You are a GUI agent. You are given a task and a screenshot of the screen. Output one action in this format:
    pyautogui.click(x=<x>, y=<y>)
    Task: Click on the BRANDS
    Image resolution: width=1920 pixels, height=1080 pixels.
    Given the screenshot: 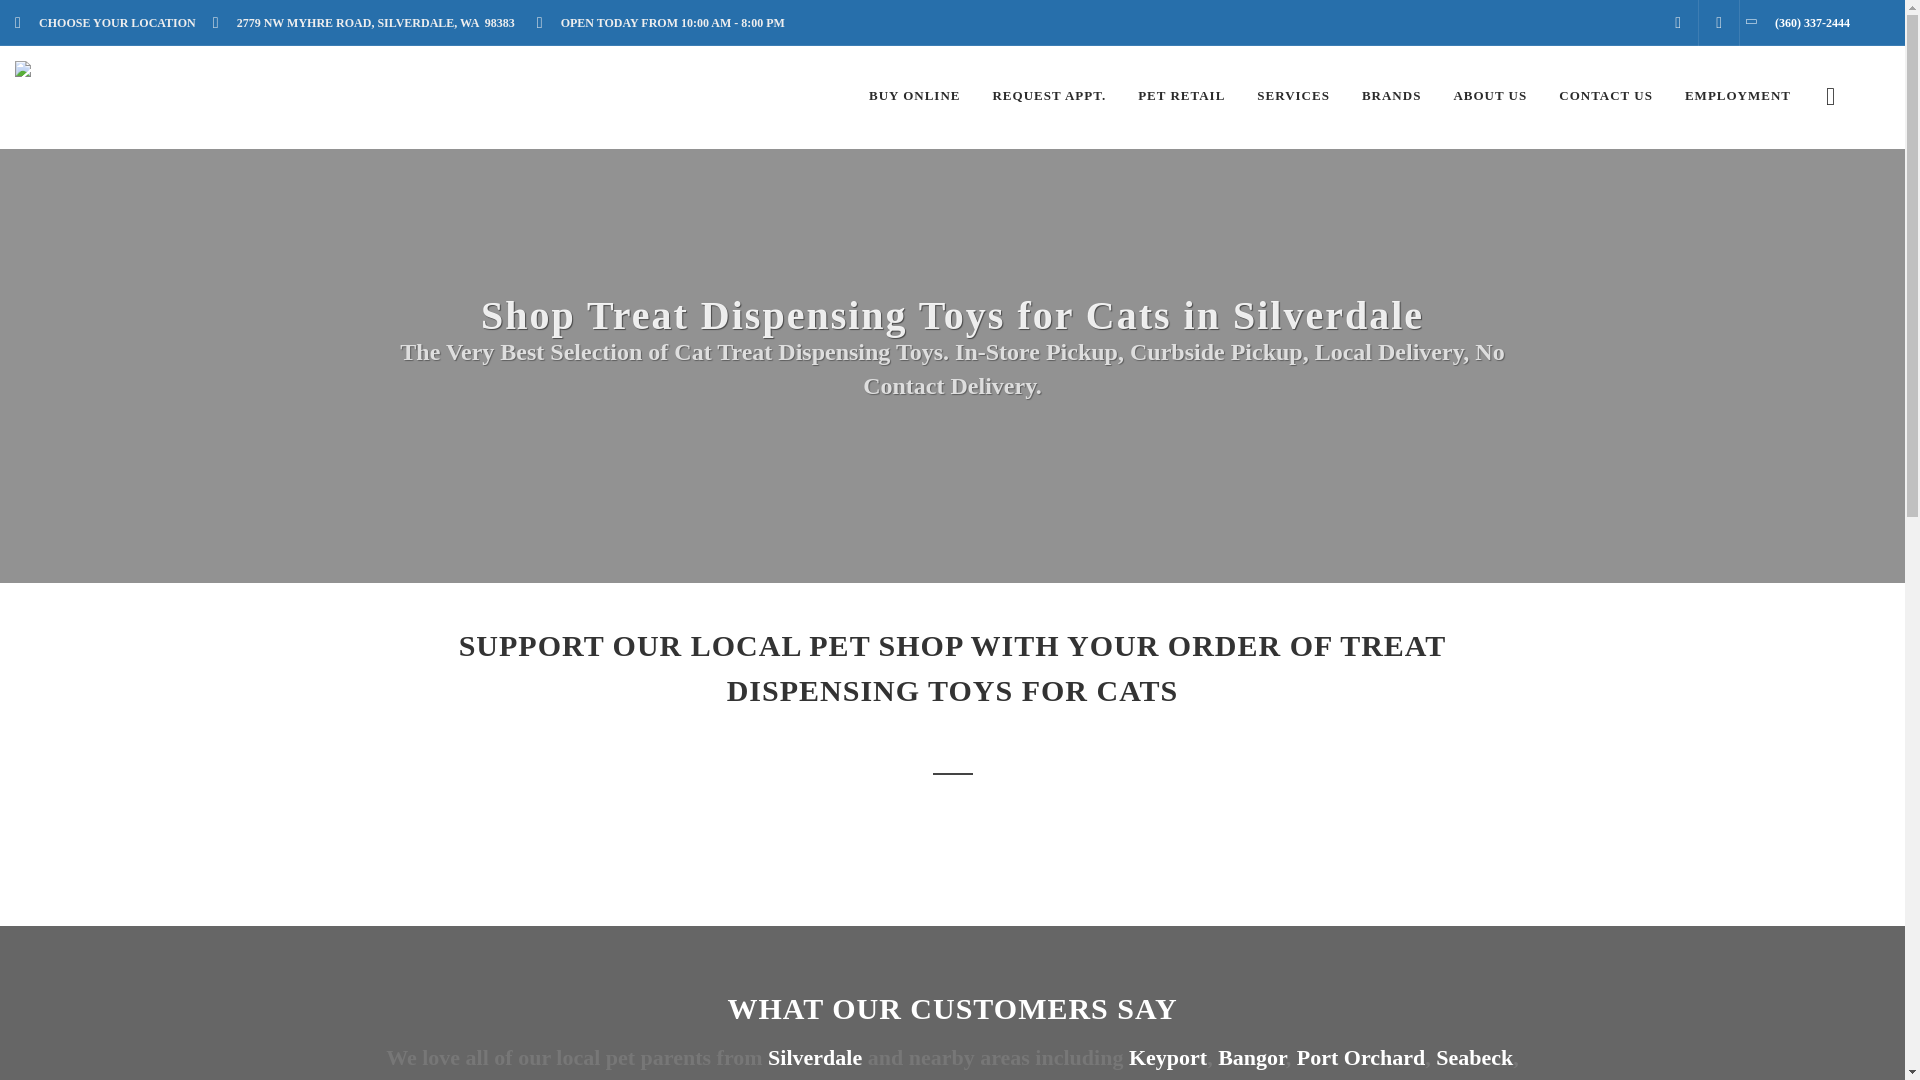 What is the action you would take?
    pyautogui.click(x=1392, y=96)
    